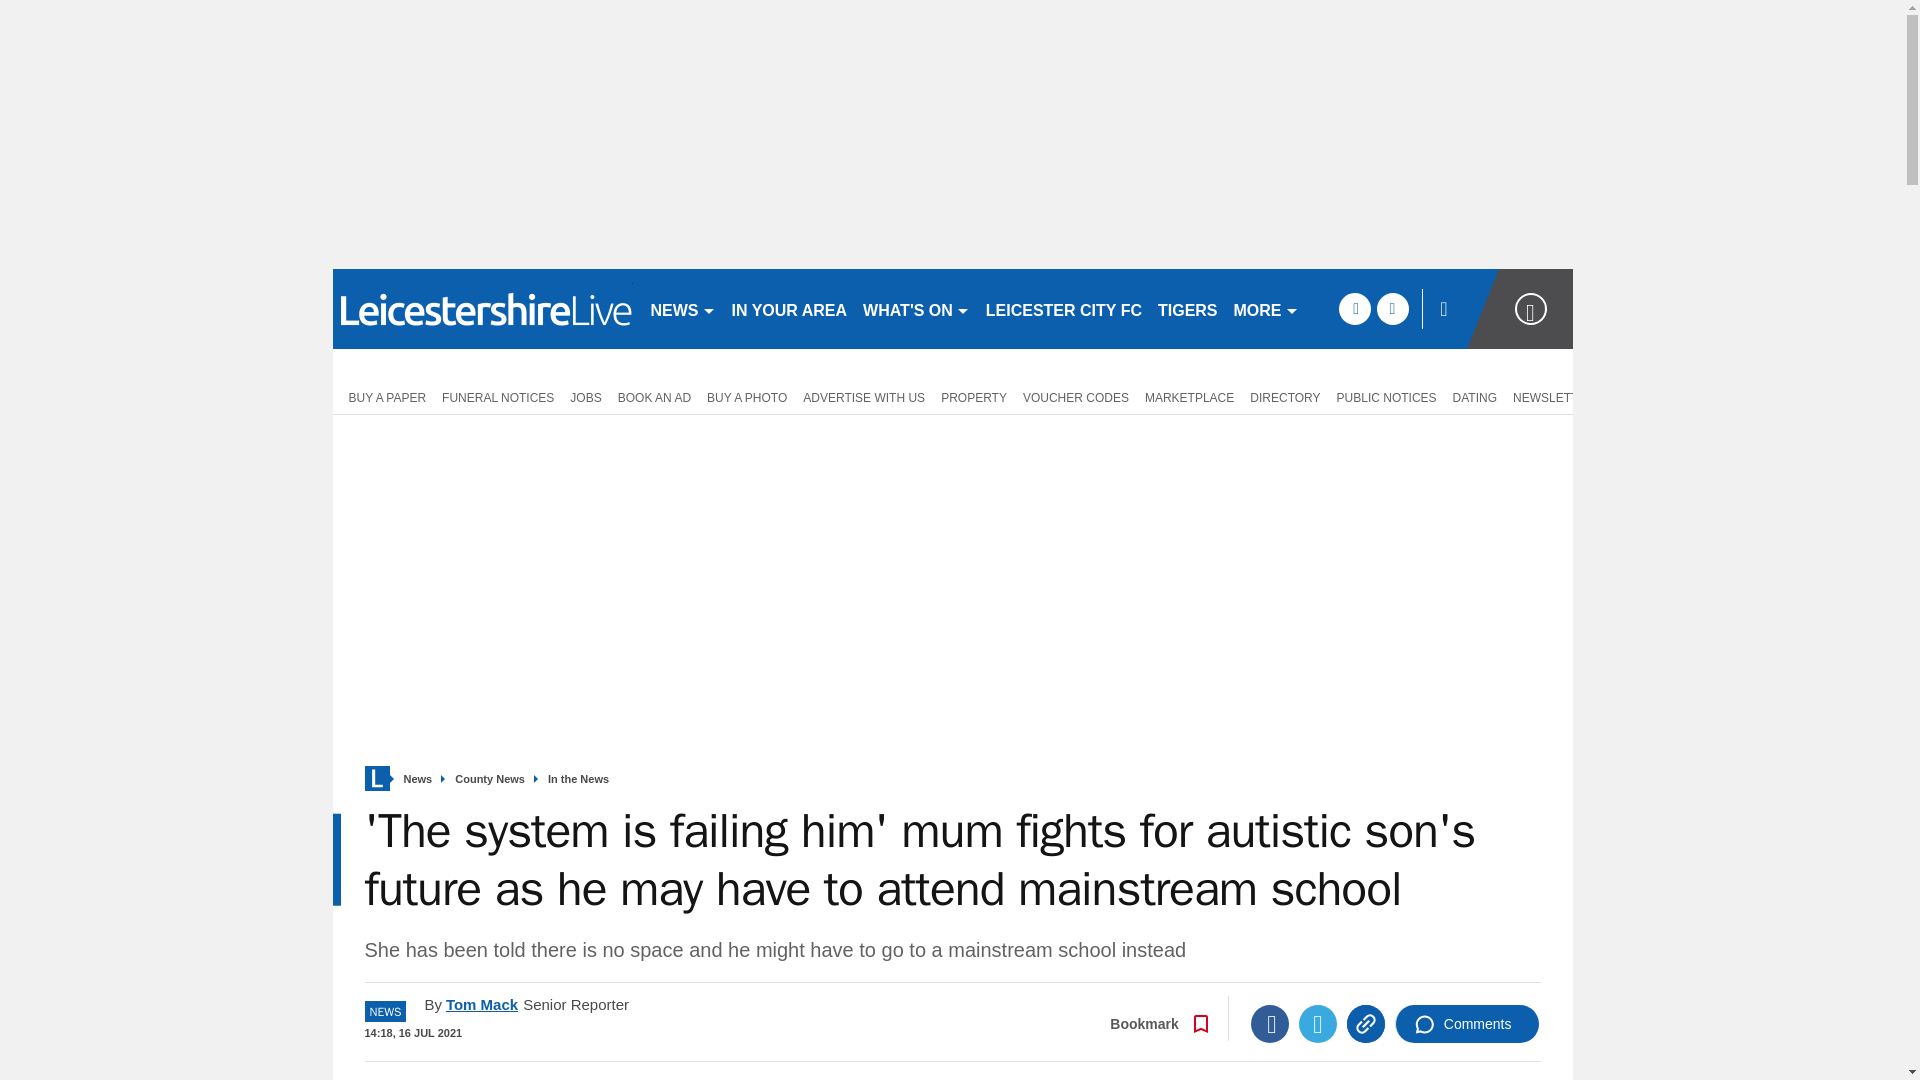 This screenshot has height=1080, width=1920. I want to click on TIGERS, so click(1188, 308).